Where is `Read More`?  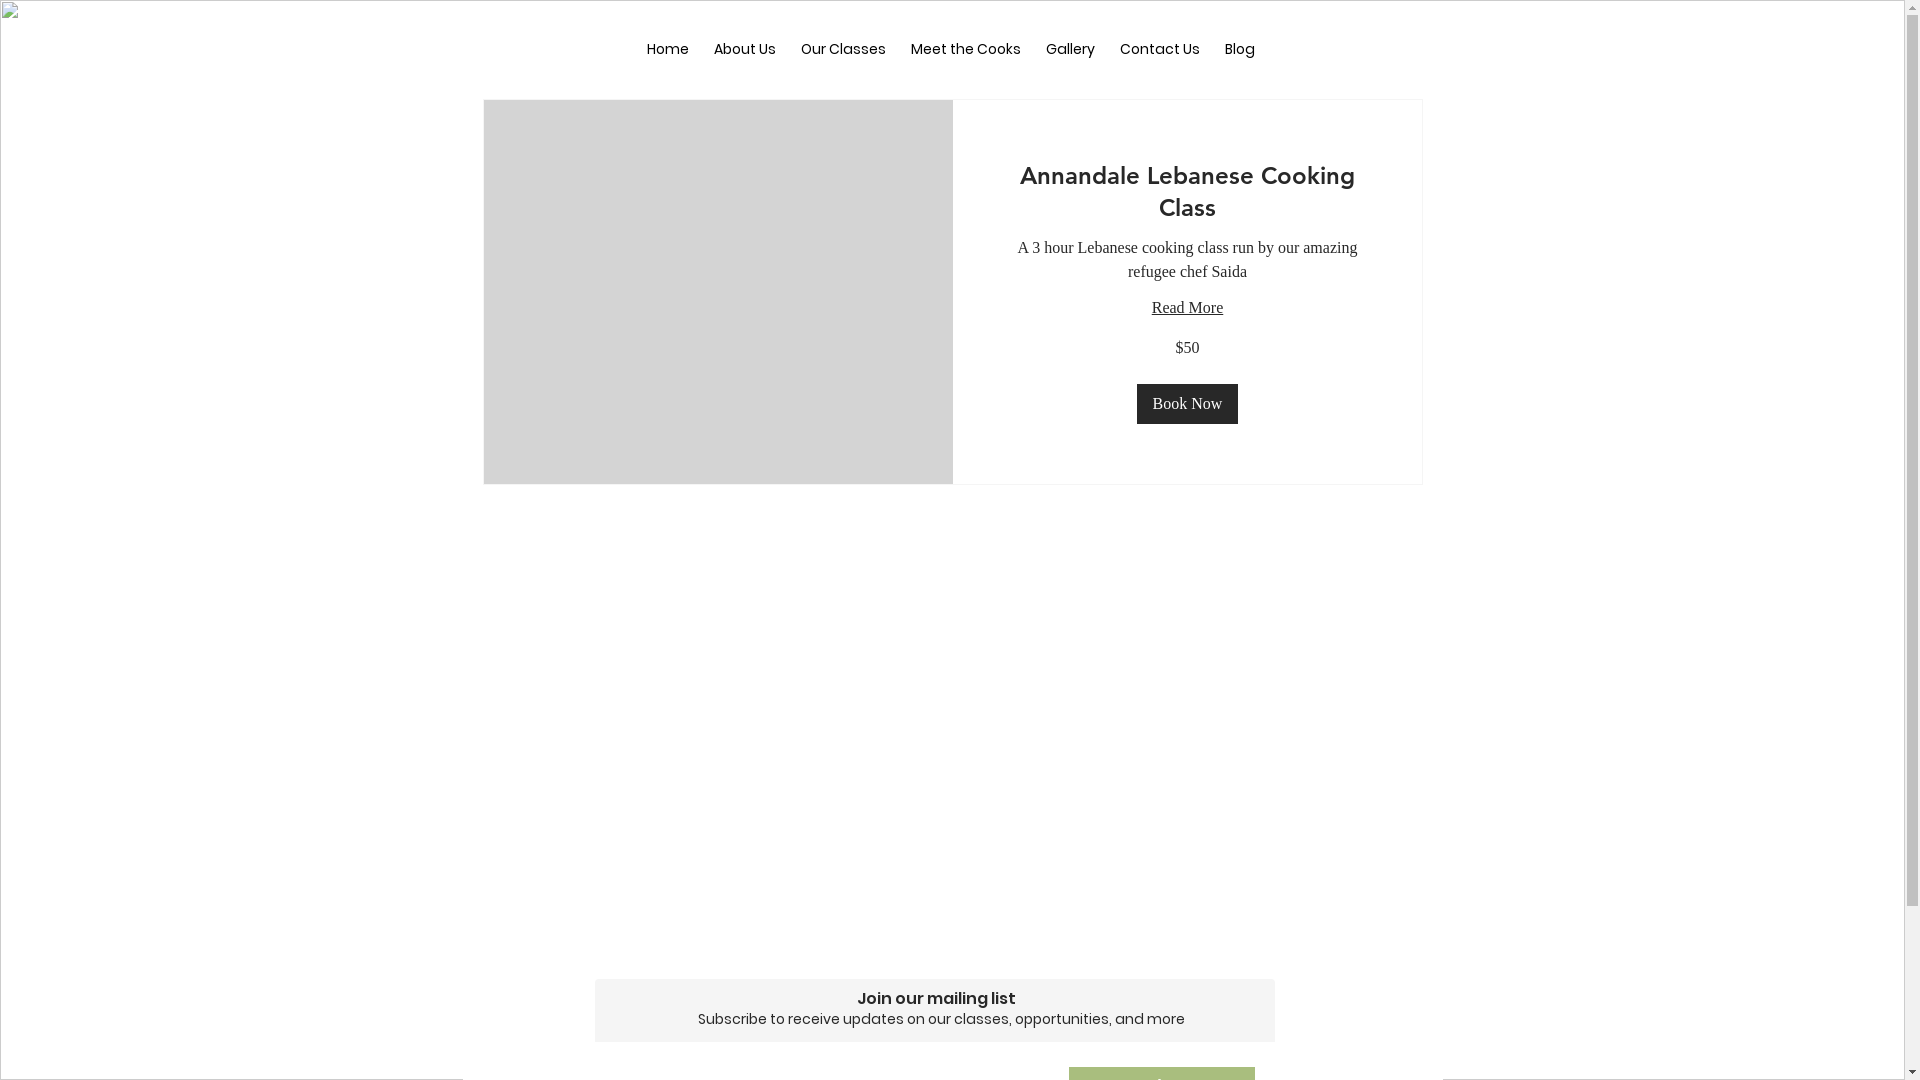
Read More is located at coordinates (1187, 308).